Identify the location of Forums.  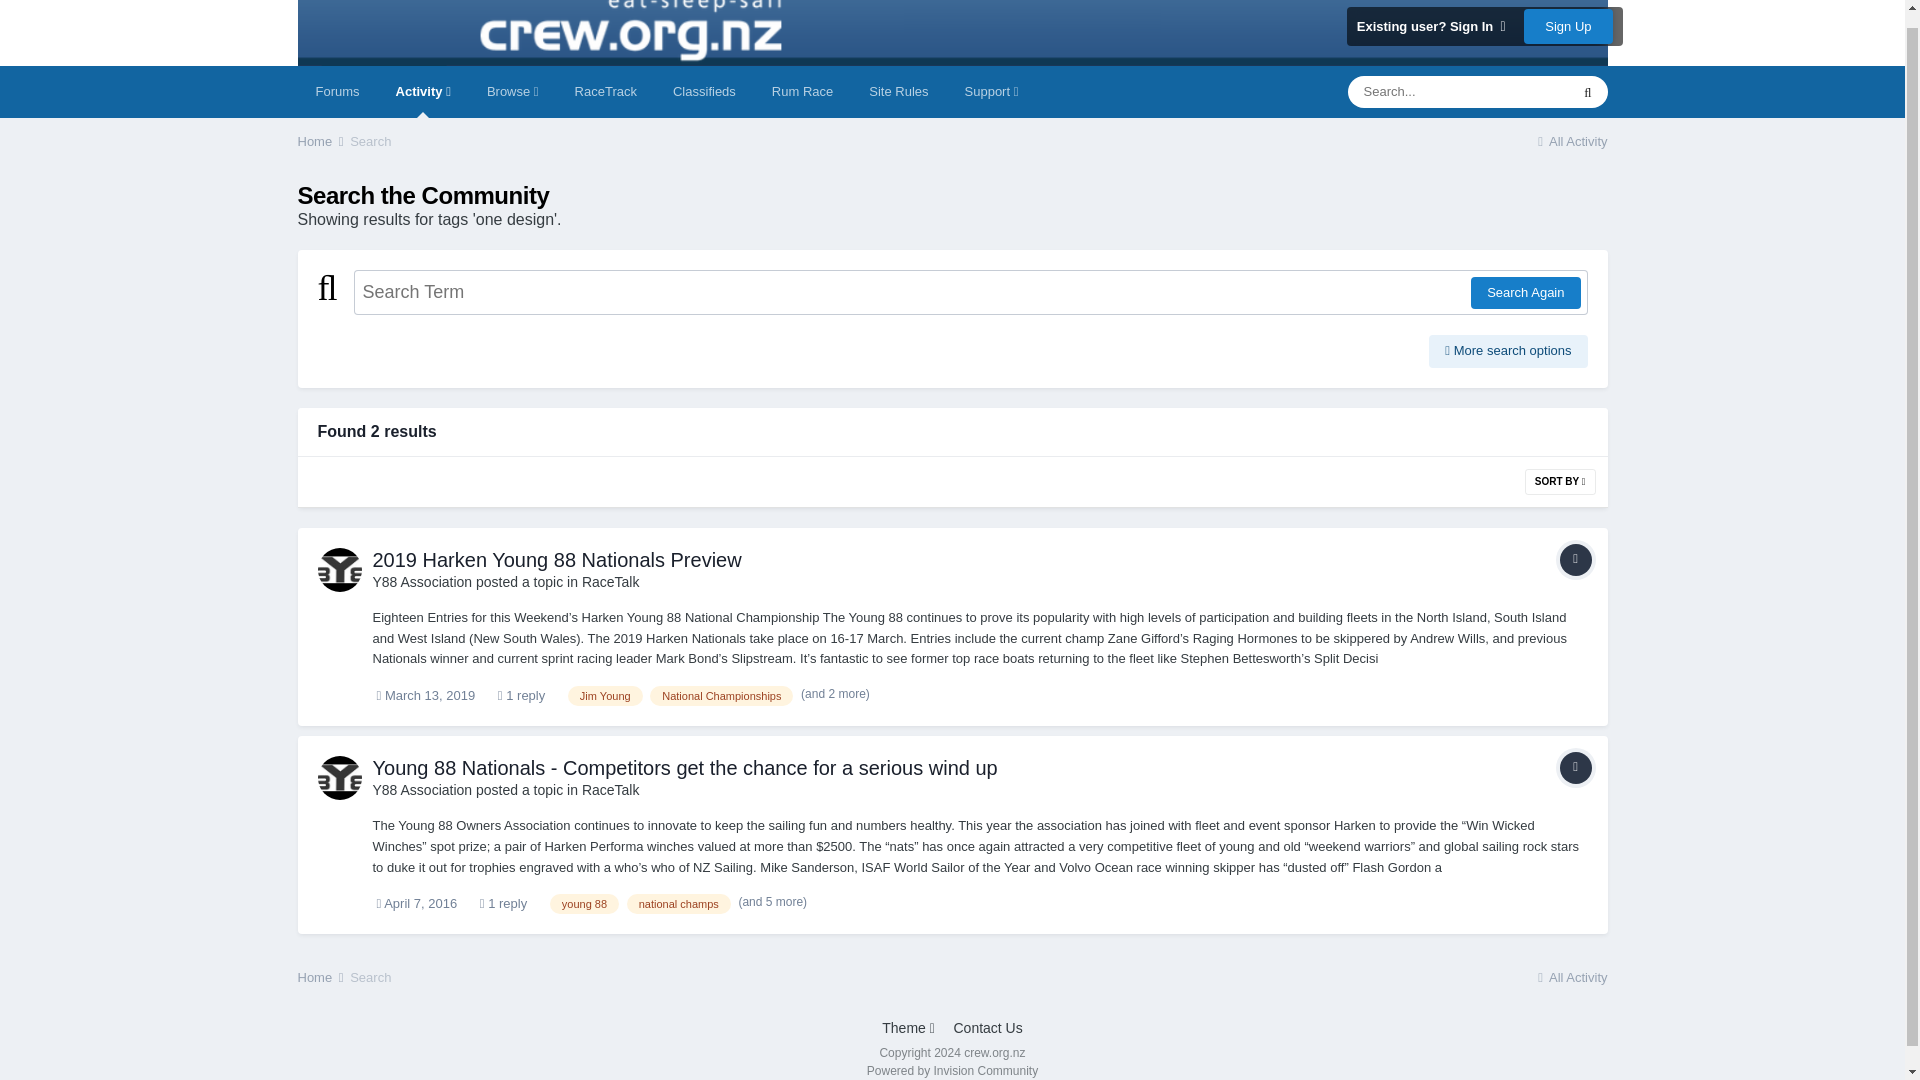
(338, 91).